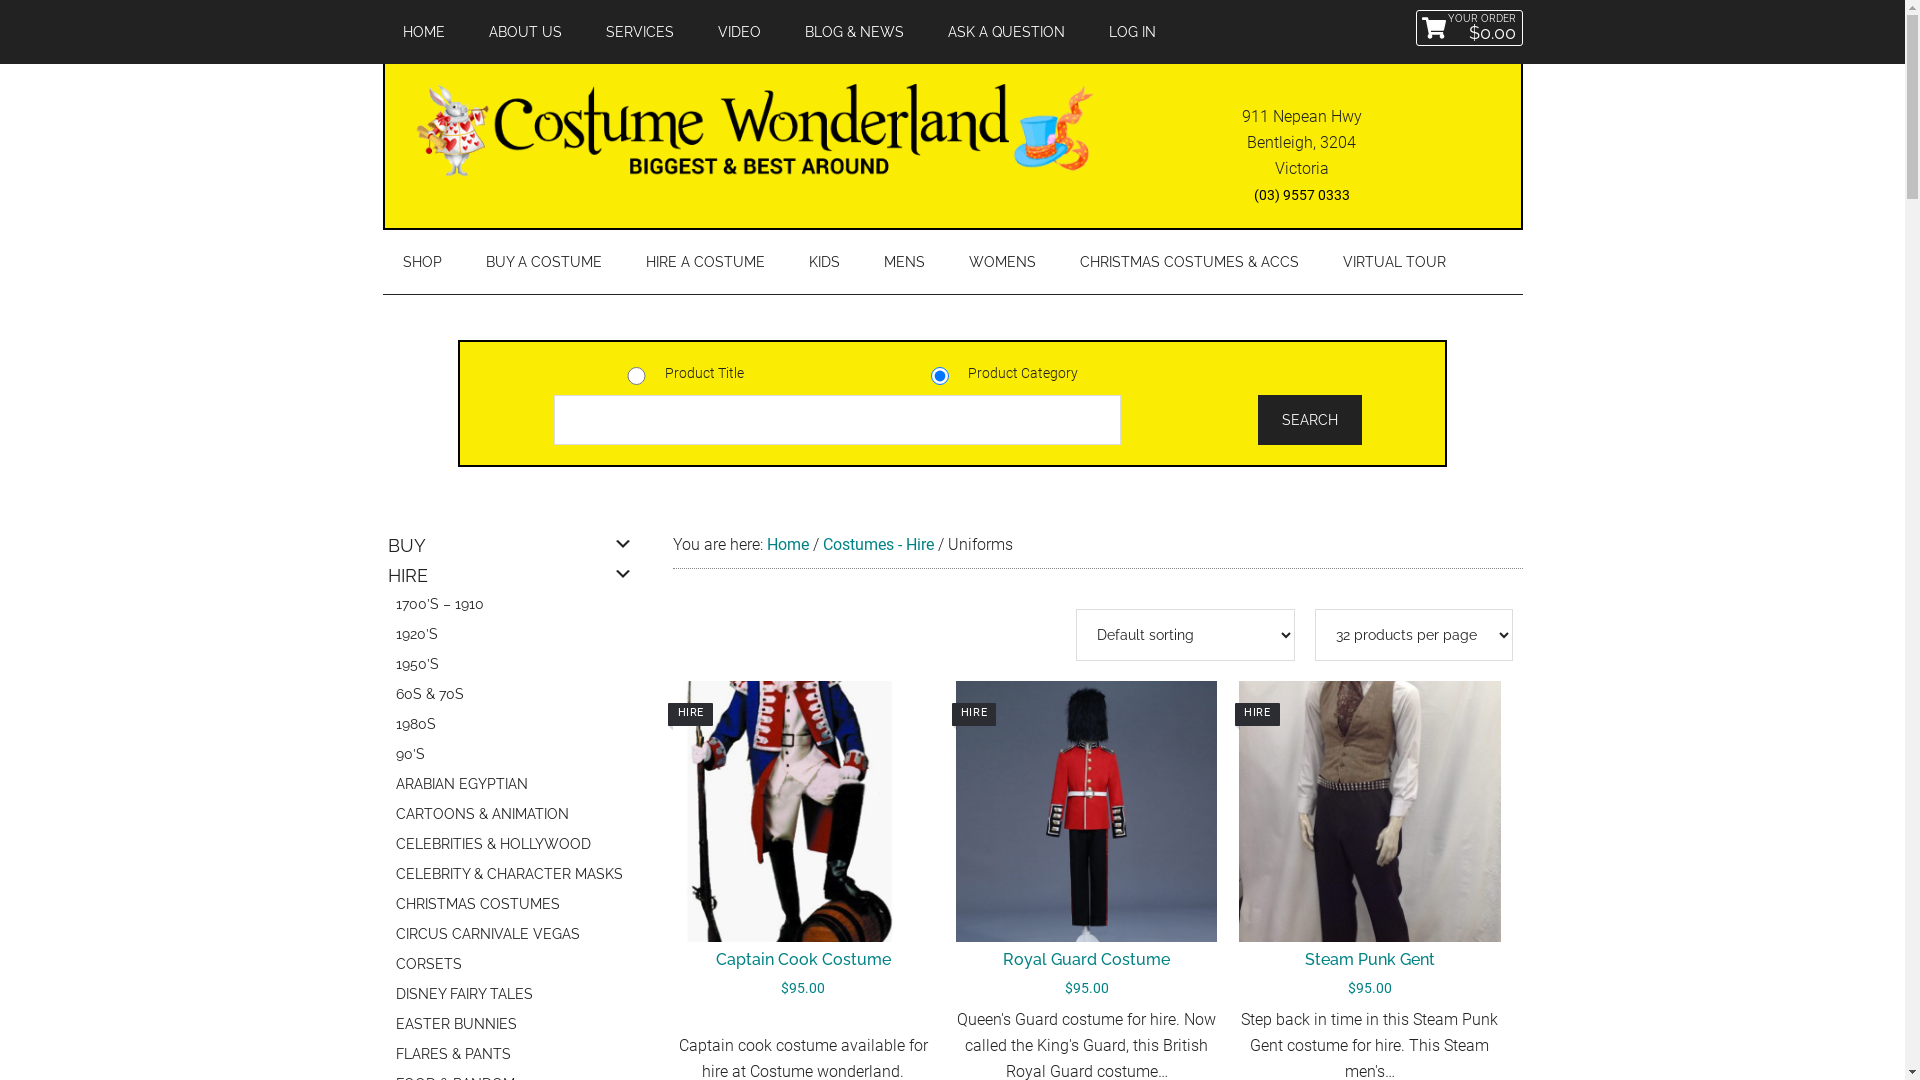 This screenshot has height=1080, width=1920. I want to click on HIRE A COSTUME, so click(706, 262).